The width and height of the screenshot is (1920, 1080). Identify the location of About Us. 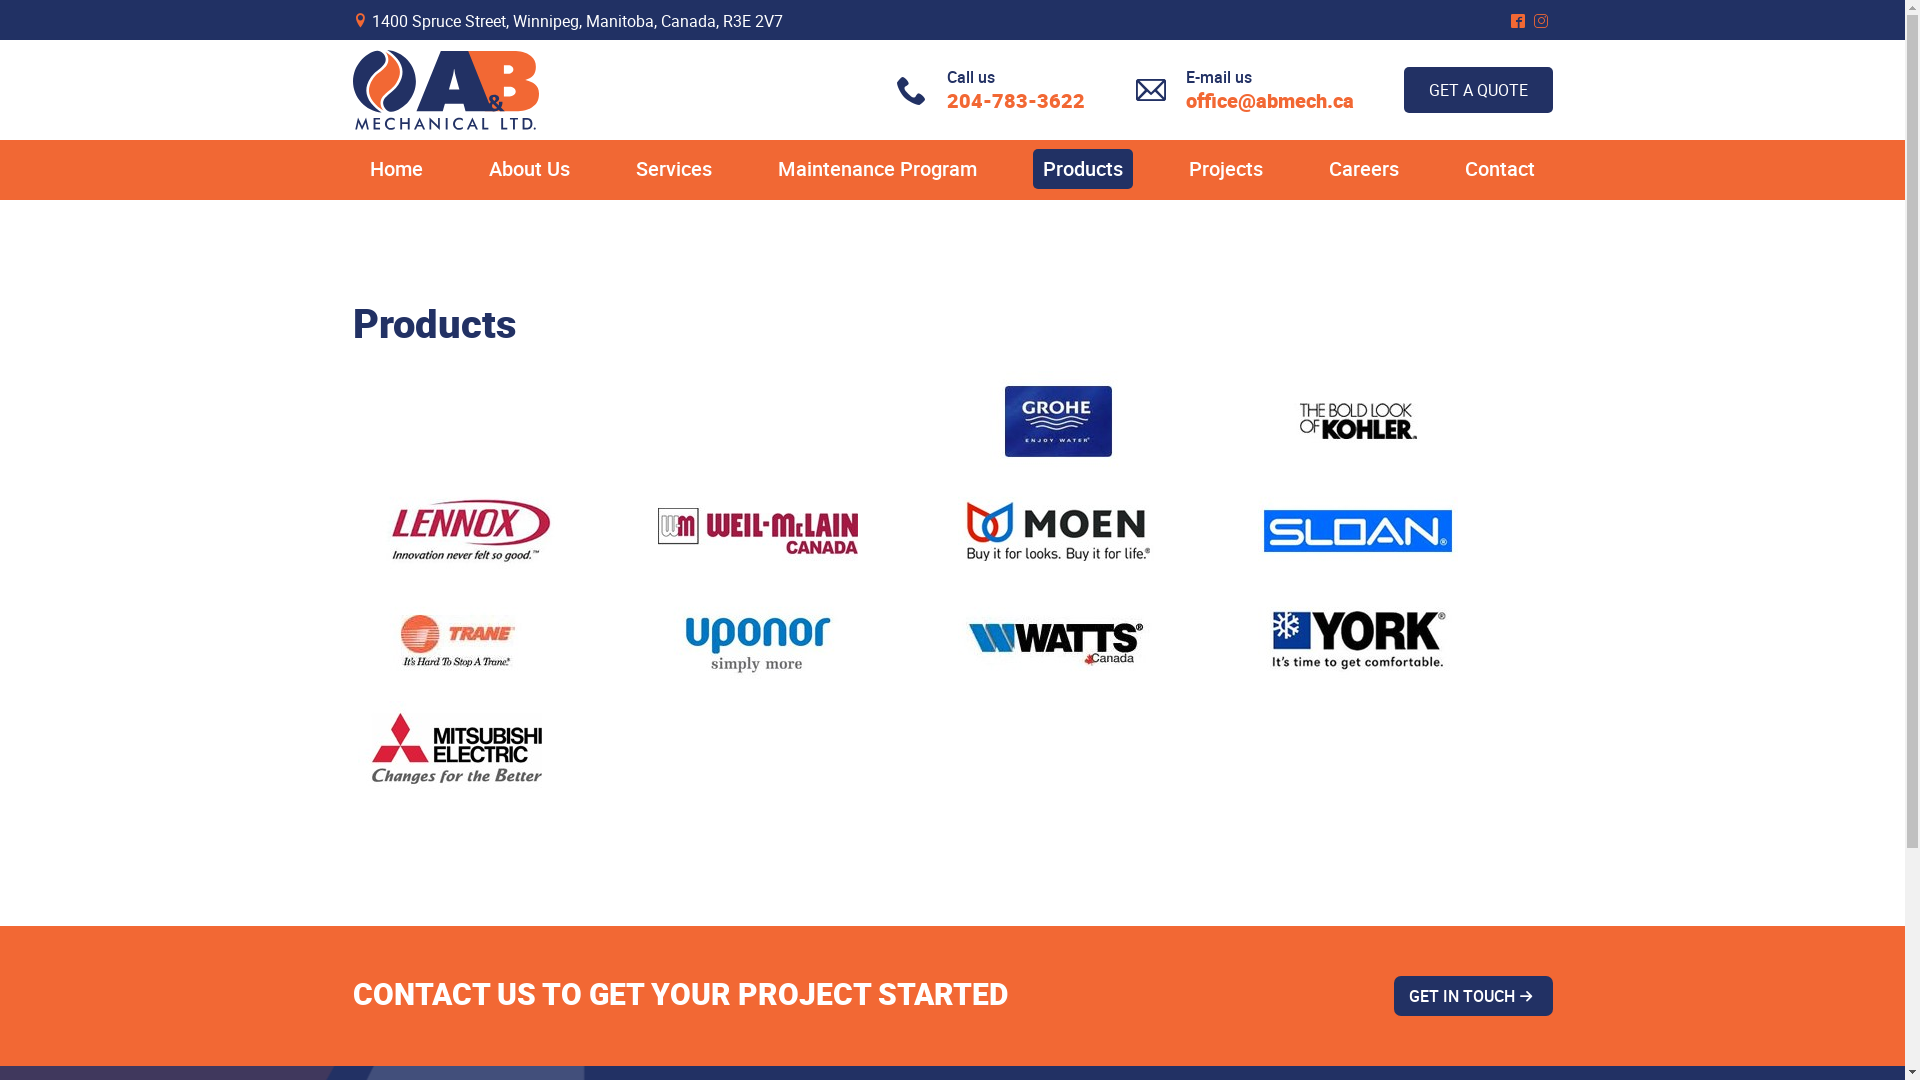
(530, 169).